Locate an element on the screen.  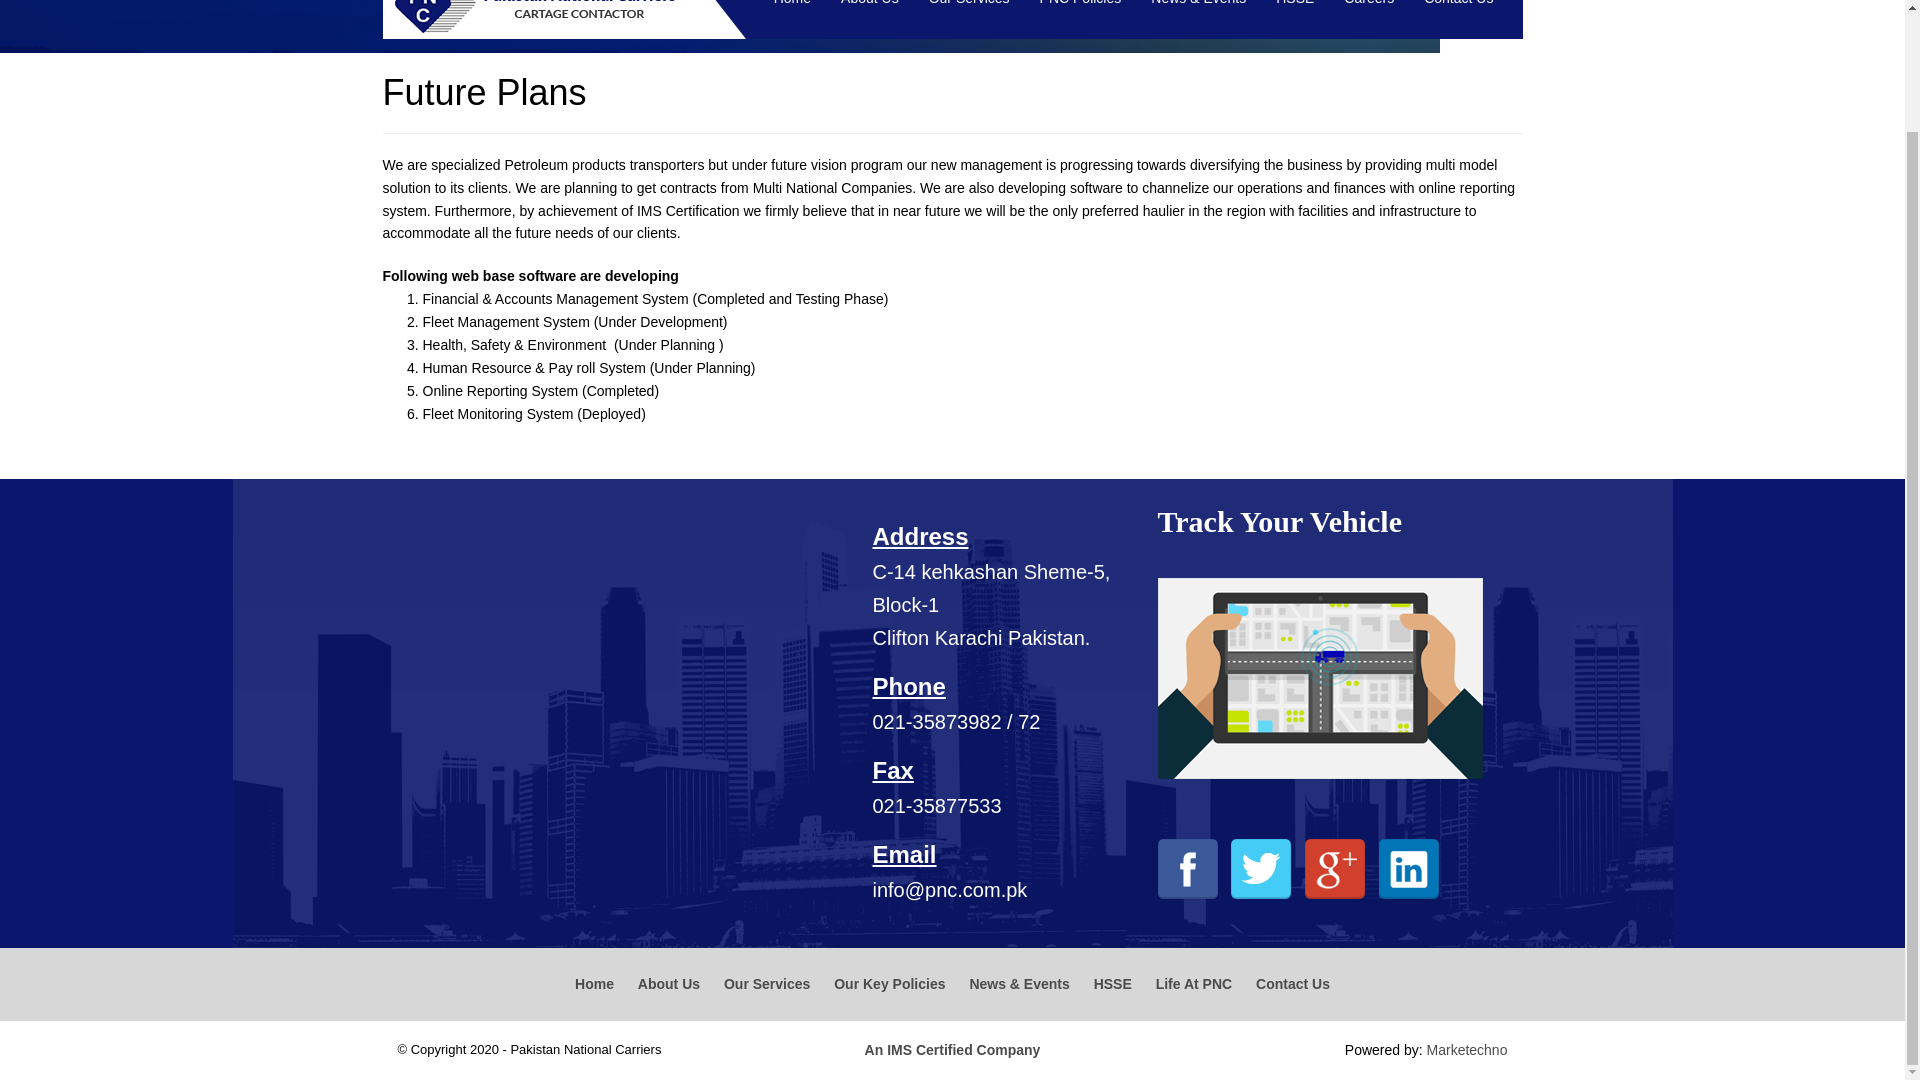
Home is located at coordinates (792, 16).